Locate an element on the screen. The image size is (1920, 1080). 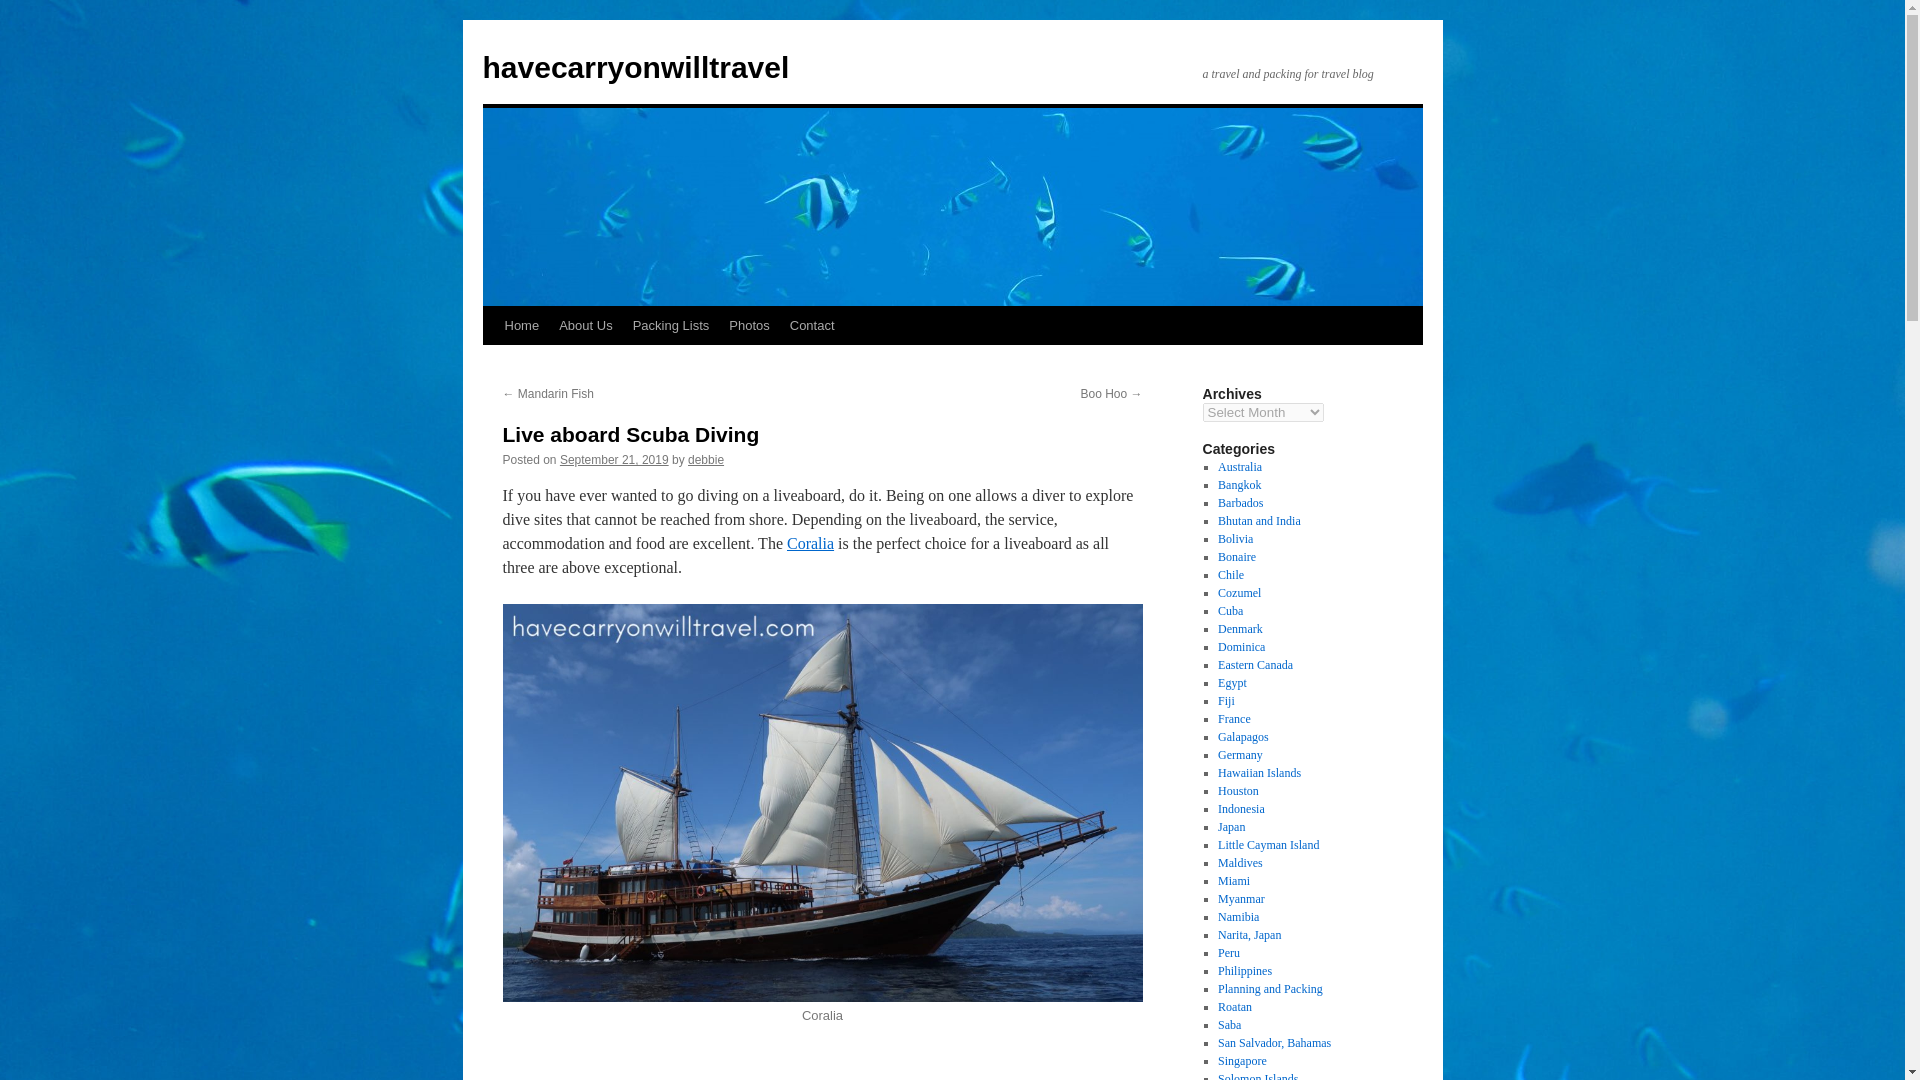
View all posts by debbie is located at coordinates (705, 459).